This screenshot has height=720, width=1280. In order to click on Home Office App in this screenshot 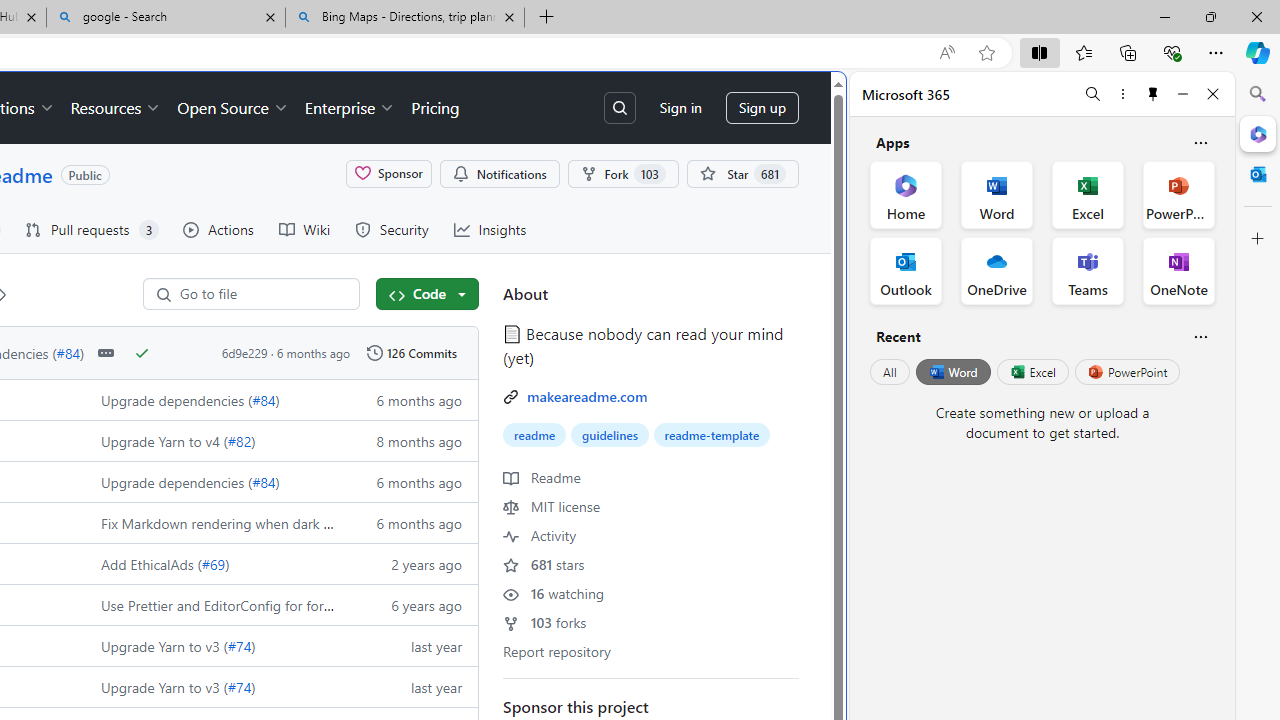, I will do `click(906, 194)`.